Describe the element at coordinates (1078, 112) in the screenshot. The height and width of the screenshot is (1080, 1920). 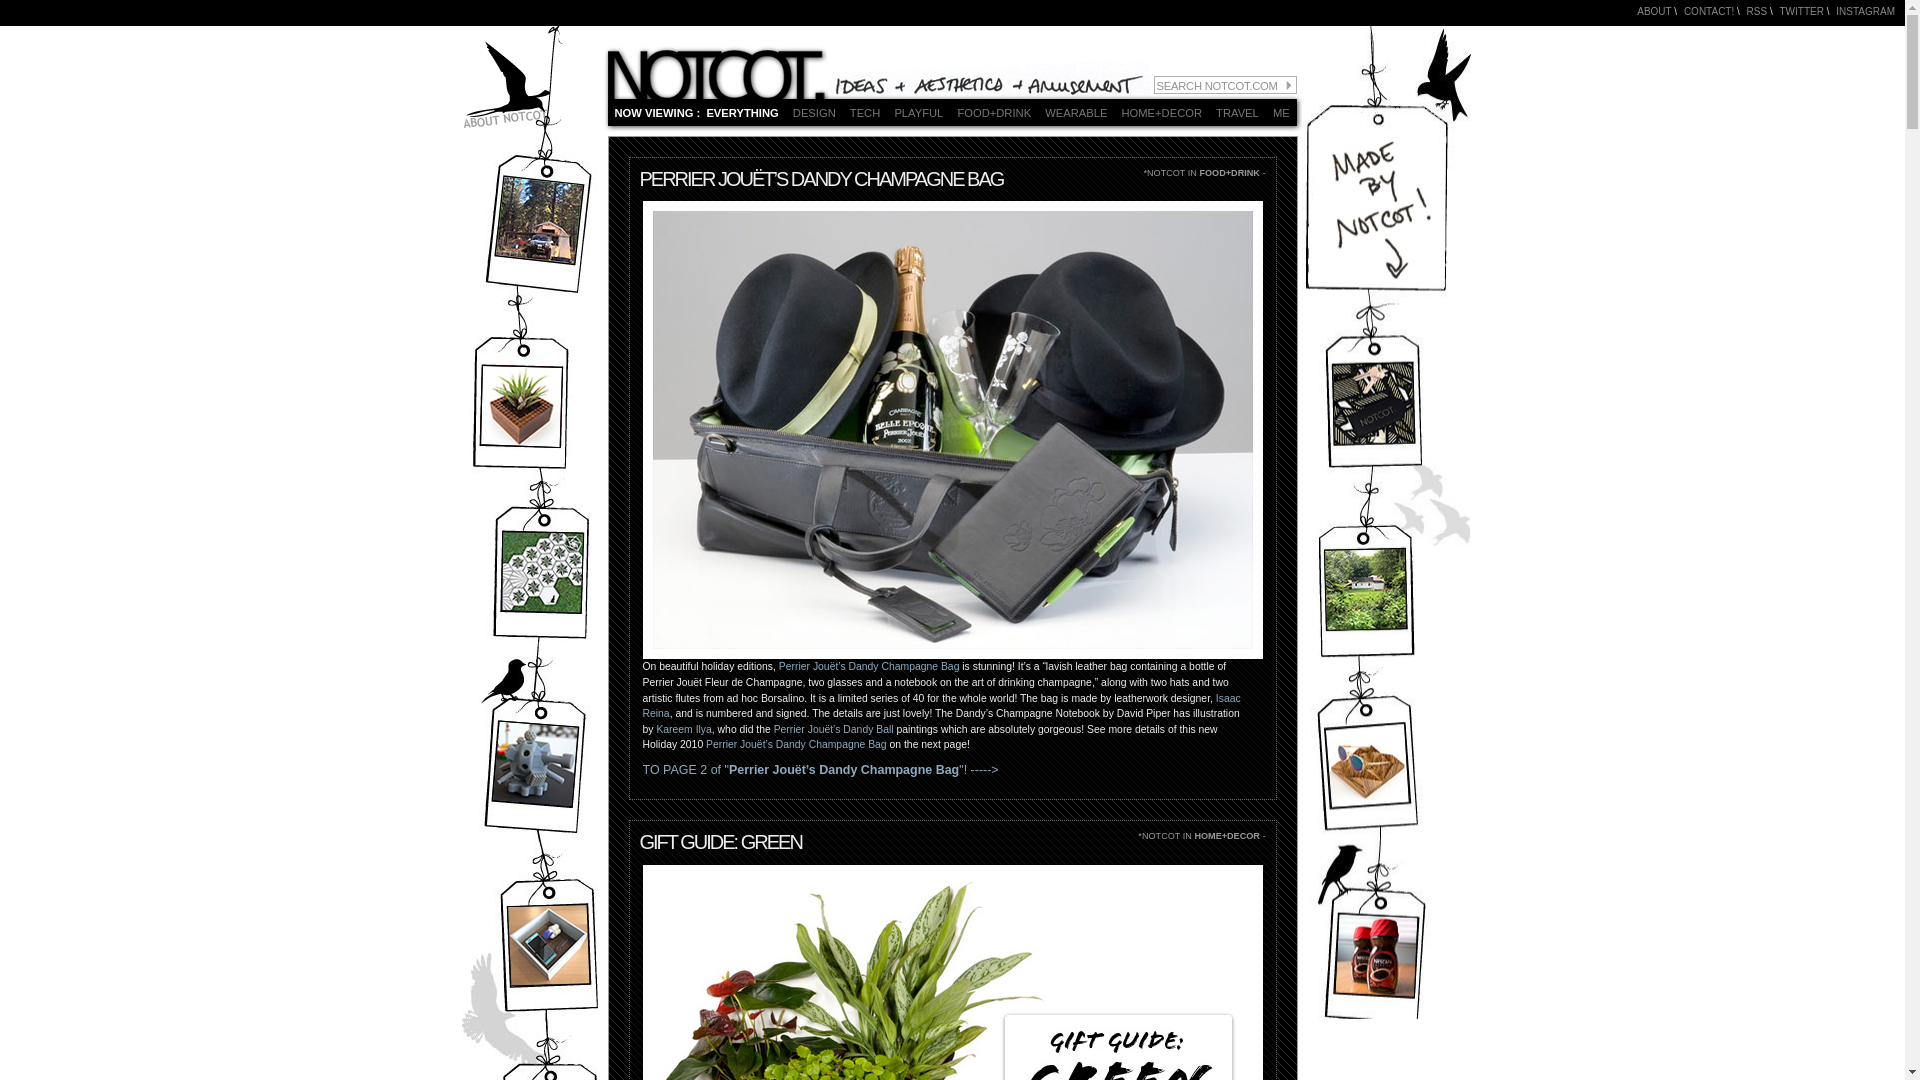
I see `WEARABLE` at that location.